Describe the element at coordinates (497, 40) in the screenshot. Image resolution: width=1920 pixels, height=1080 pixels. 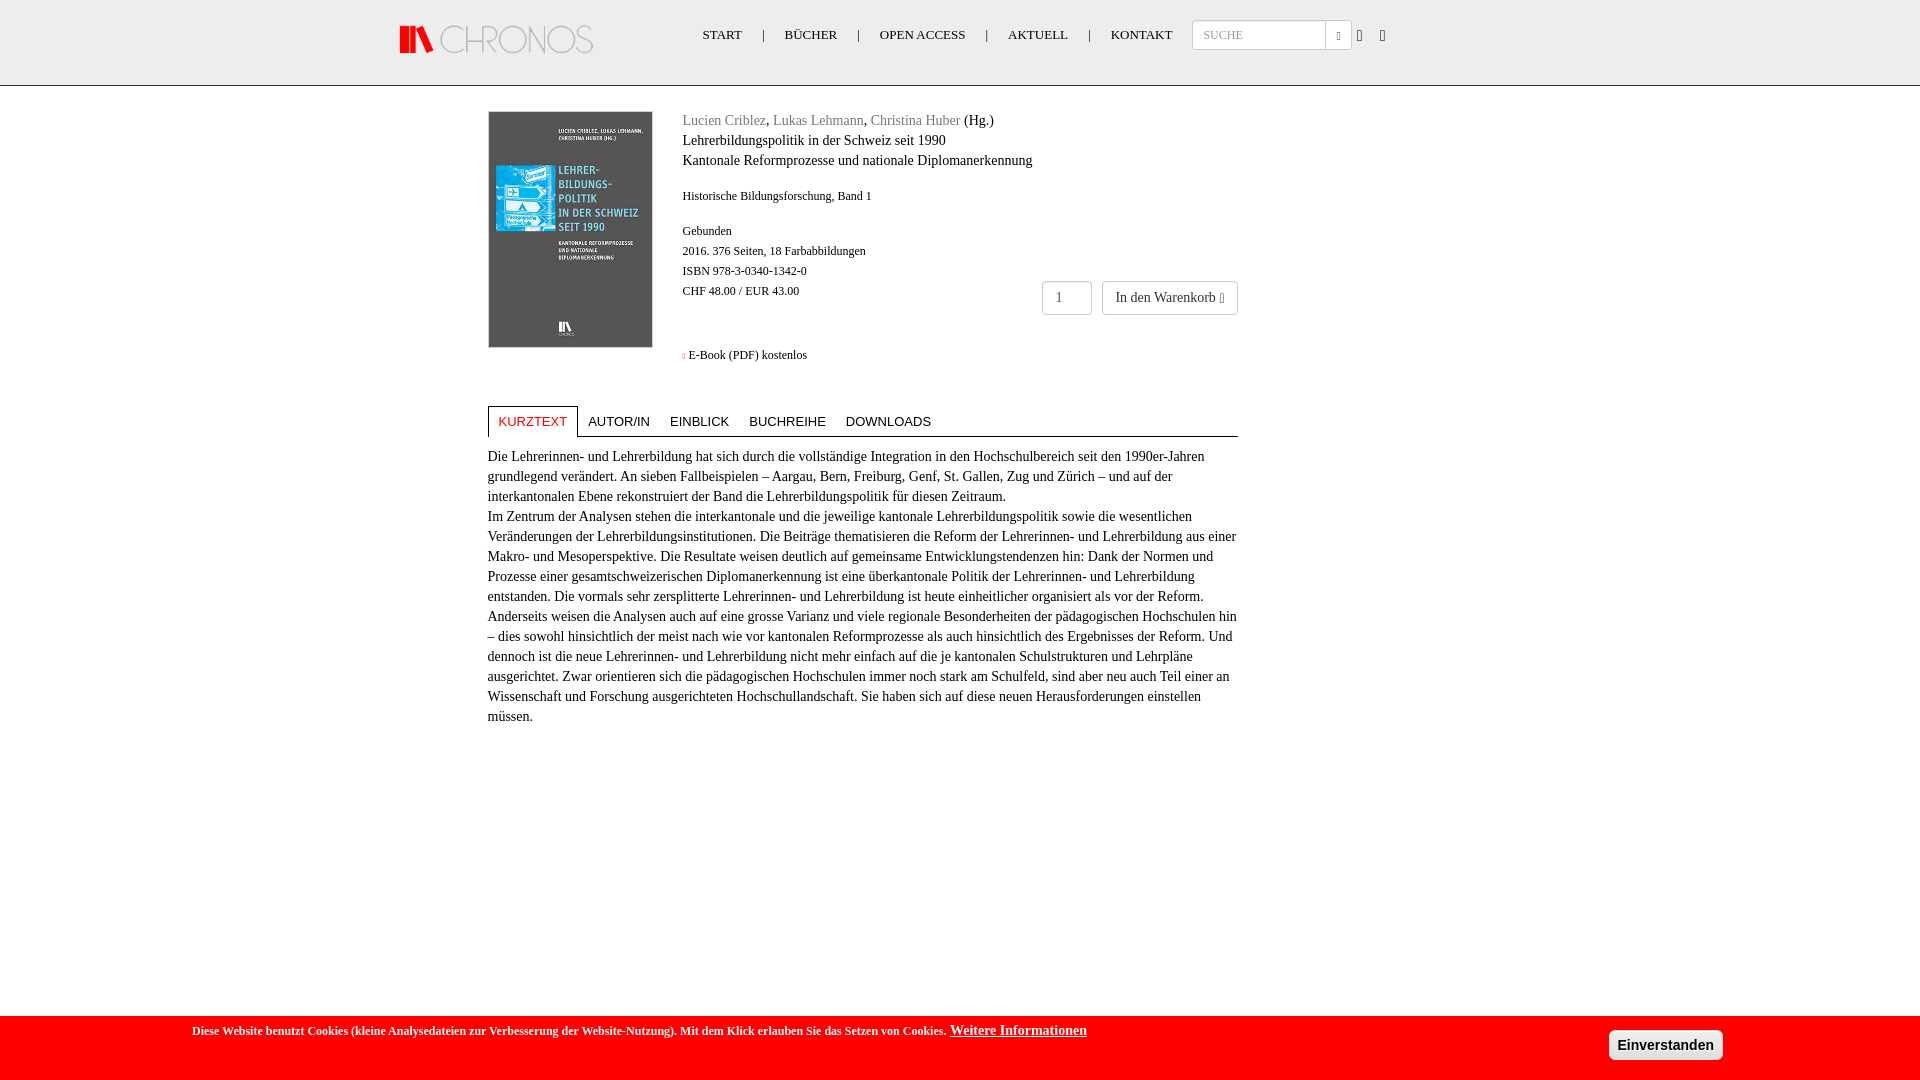
I see `Start` at that location.